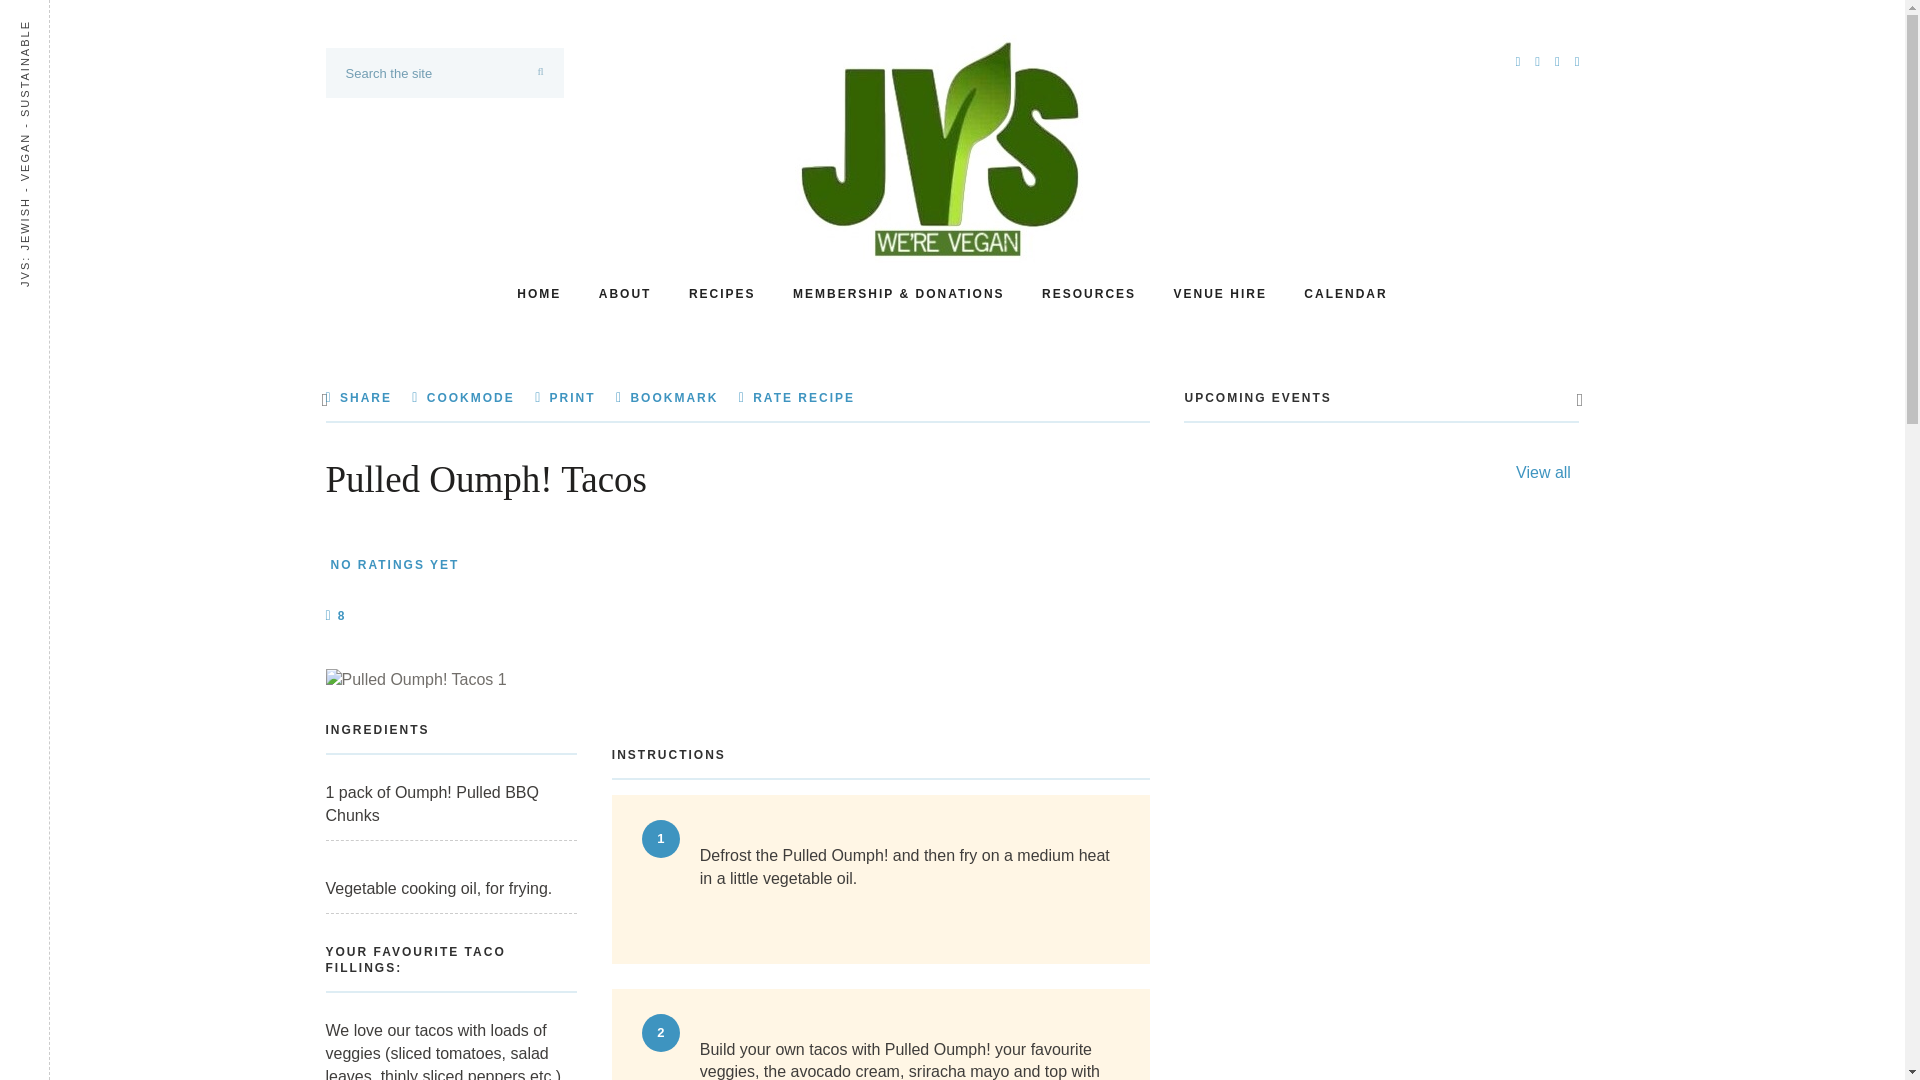 The image size is (1920, 1080). I want to click on RESOURCES, so click(1089, 293).